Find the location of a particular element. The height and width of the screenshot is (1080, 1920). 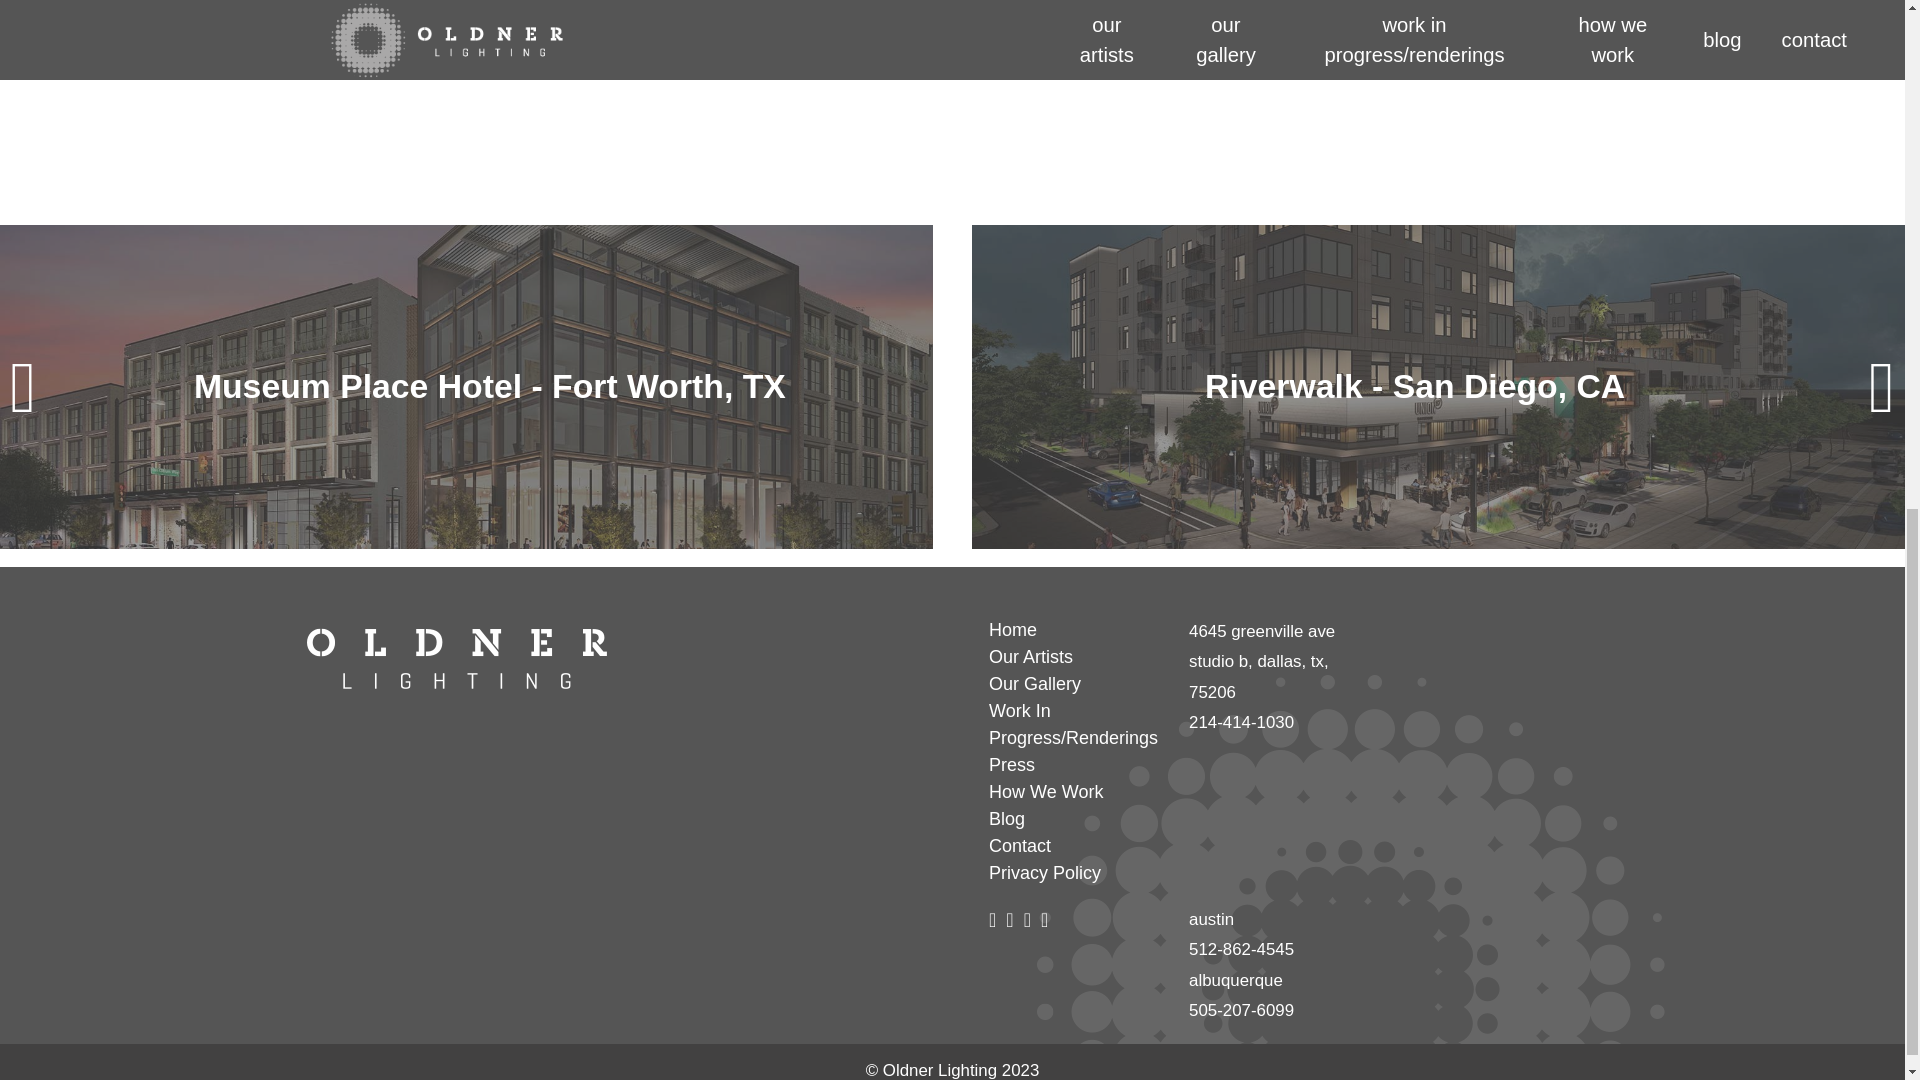

Our Gallery is located at coordinates (1076, 684).